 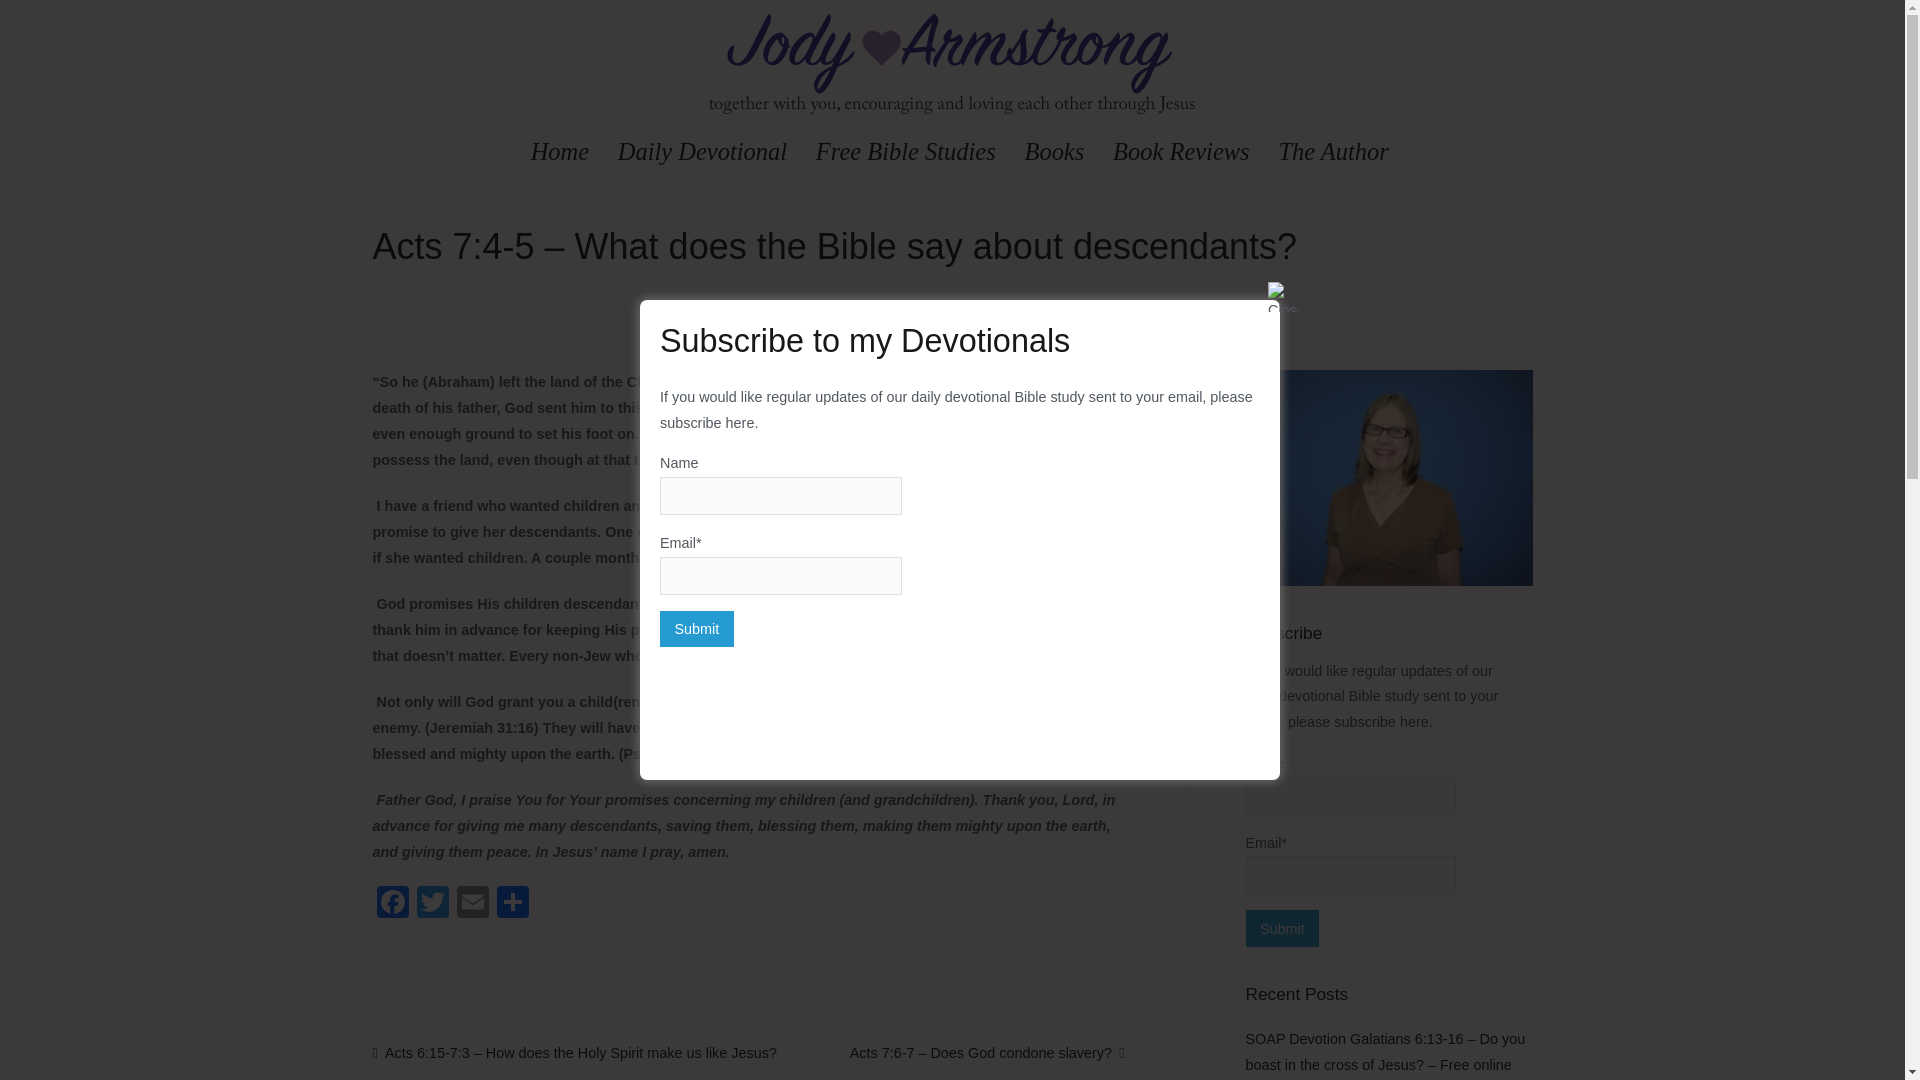 What do you see at coordinates (1017, 128) in the screenshot?
I see `Jody Armstrong` at bounding box center [1017, 128].